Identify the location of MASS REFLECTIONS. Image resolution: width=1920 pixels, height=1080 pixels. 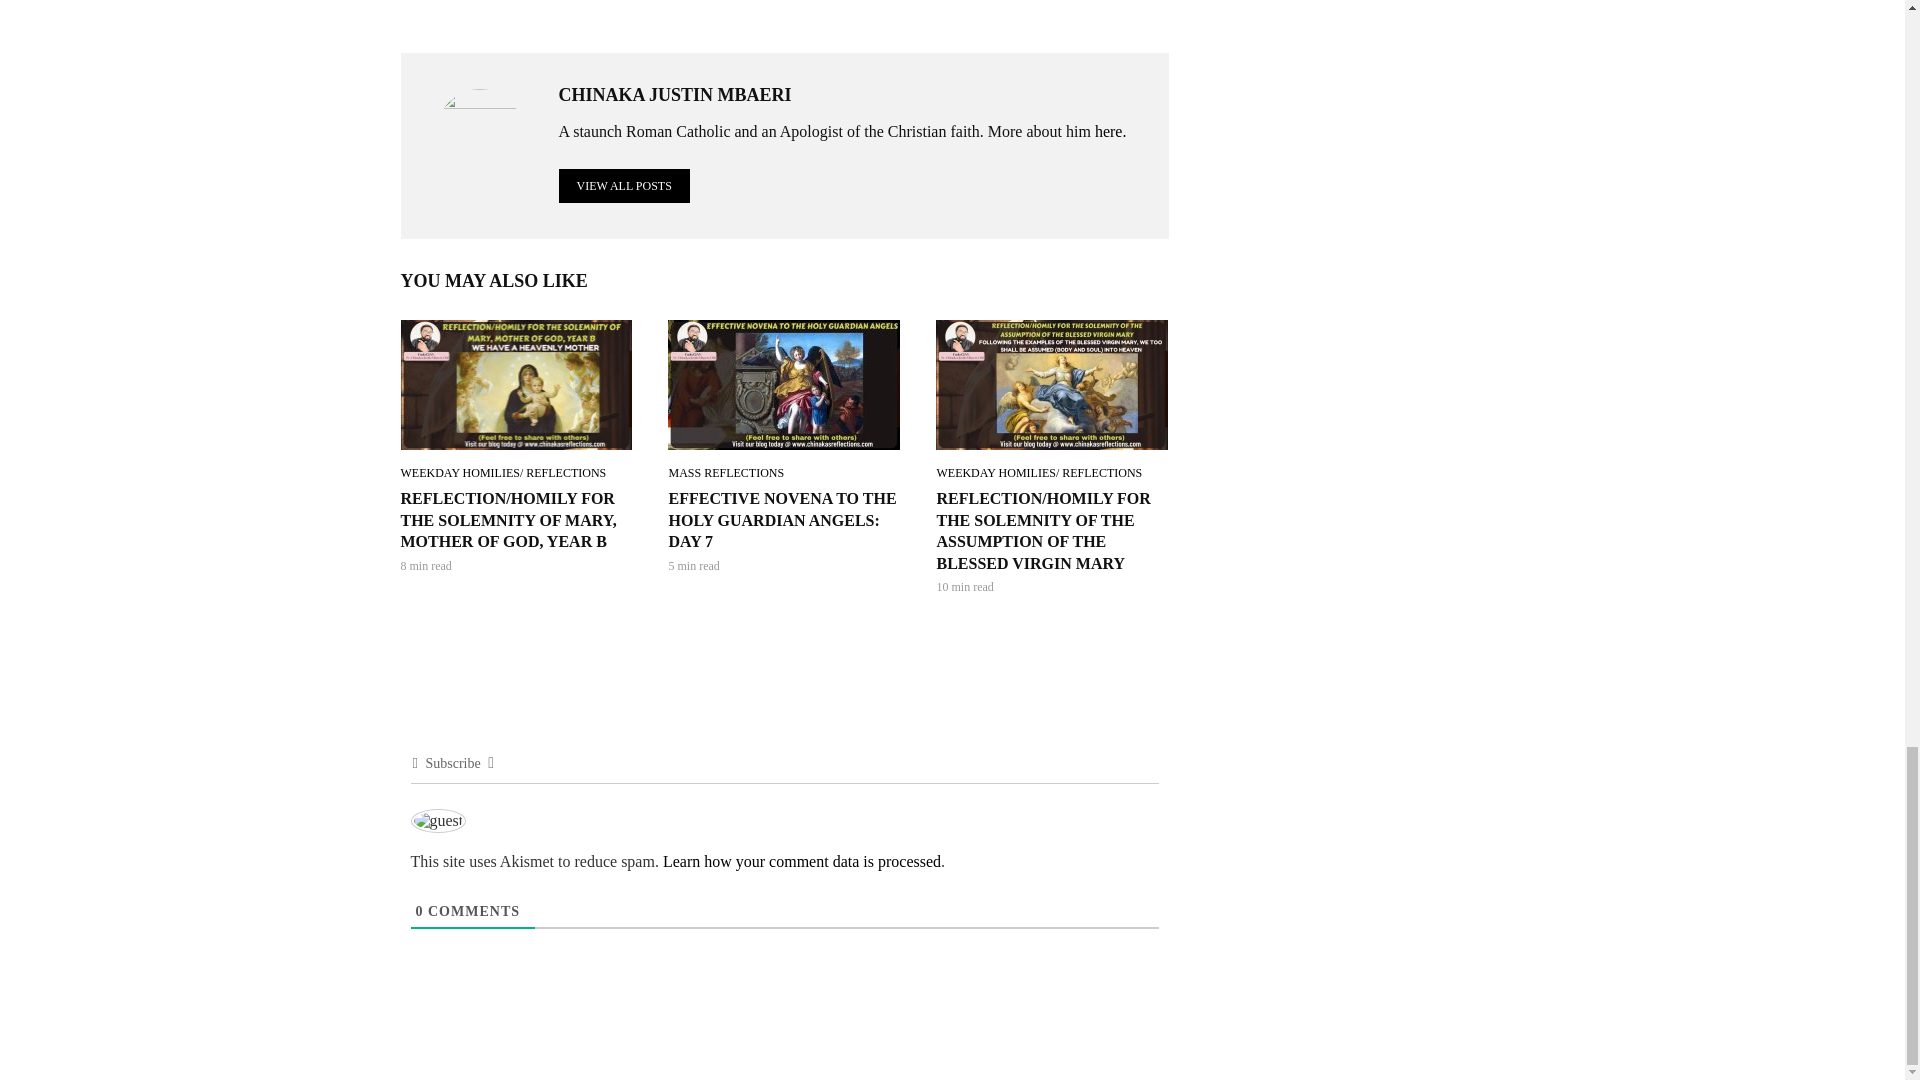
(726, 472).